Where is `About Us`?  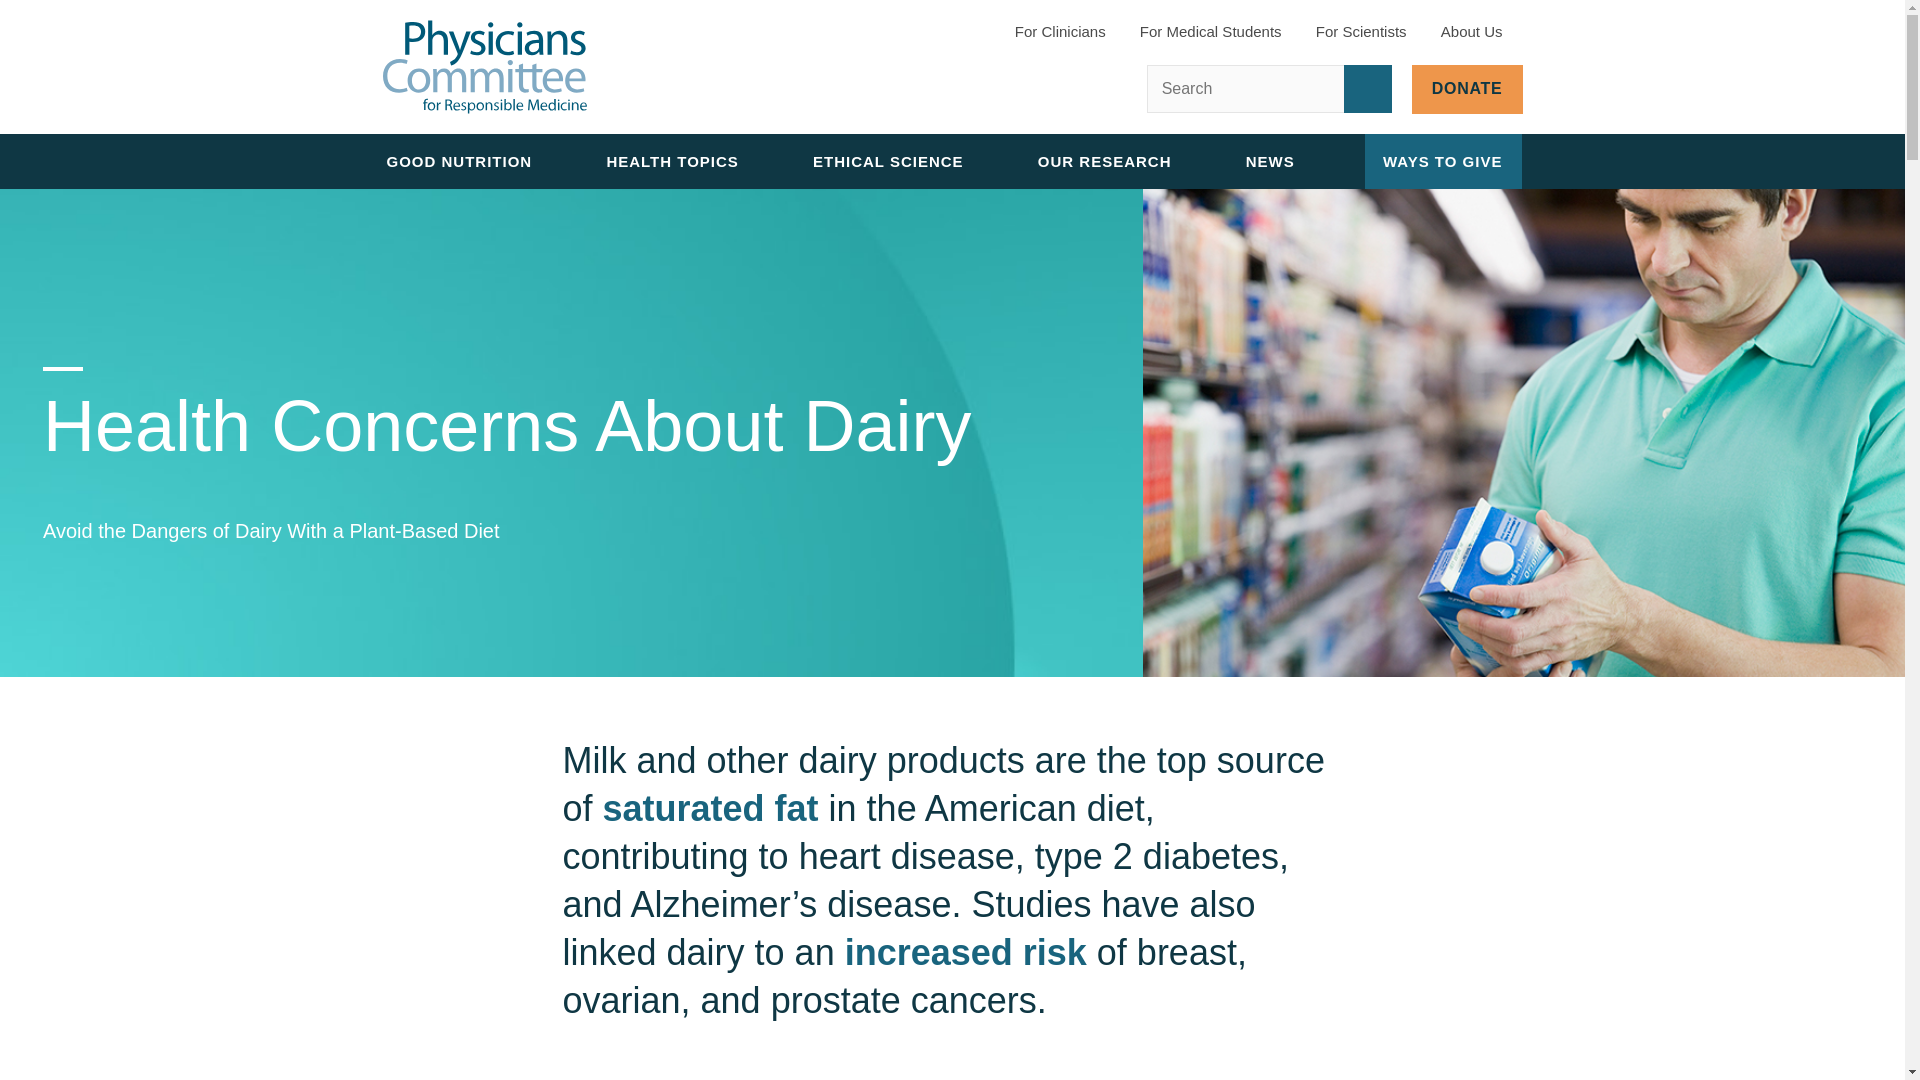 About Us is located at coordinates (1482, 36).